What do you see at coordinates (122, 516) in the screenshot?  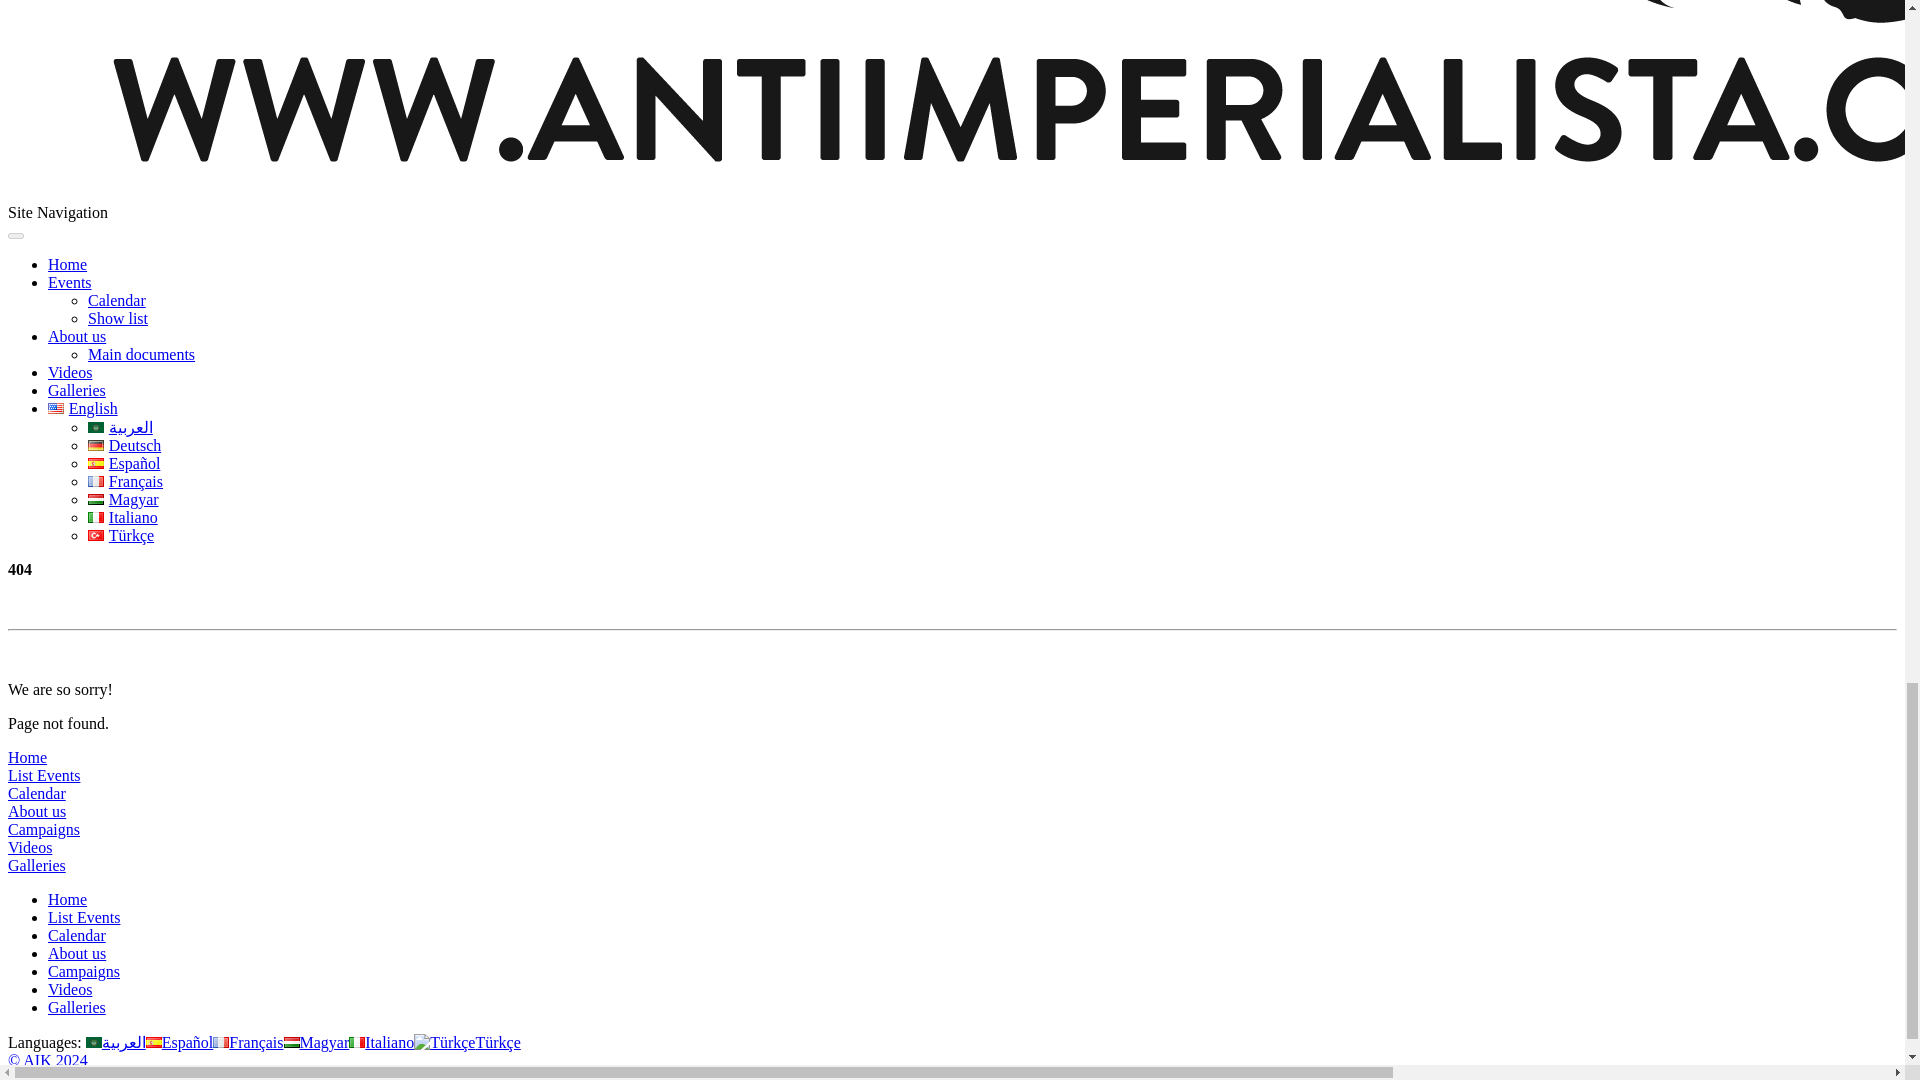 I see `Italiano` at bounding box center [122, 516].